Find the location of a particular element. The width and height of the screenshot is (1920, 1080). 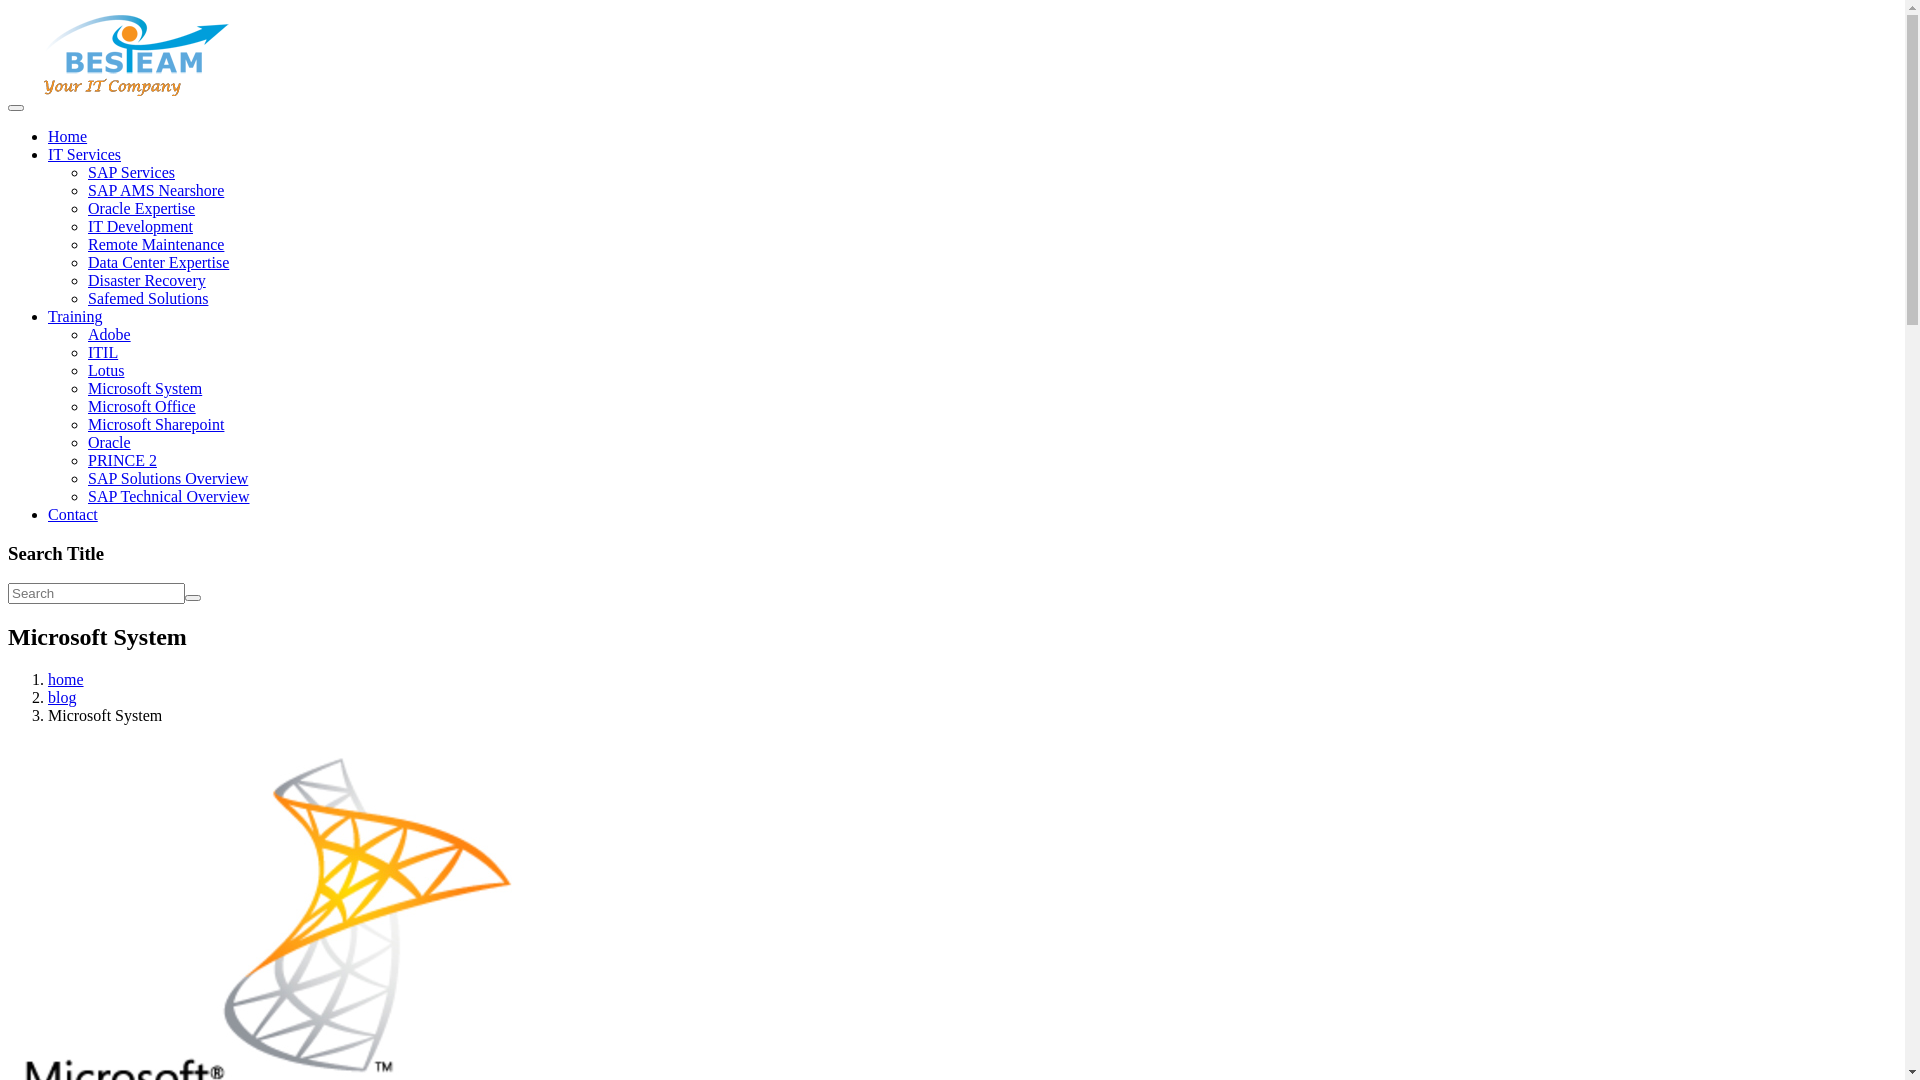

Home is located at coordinates (68, 136).